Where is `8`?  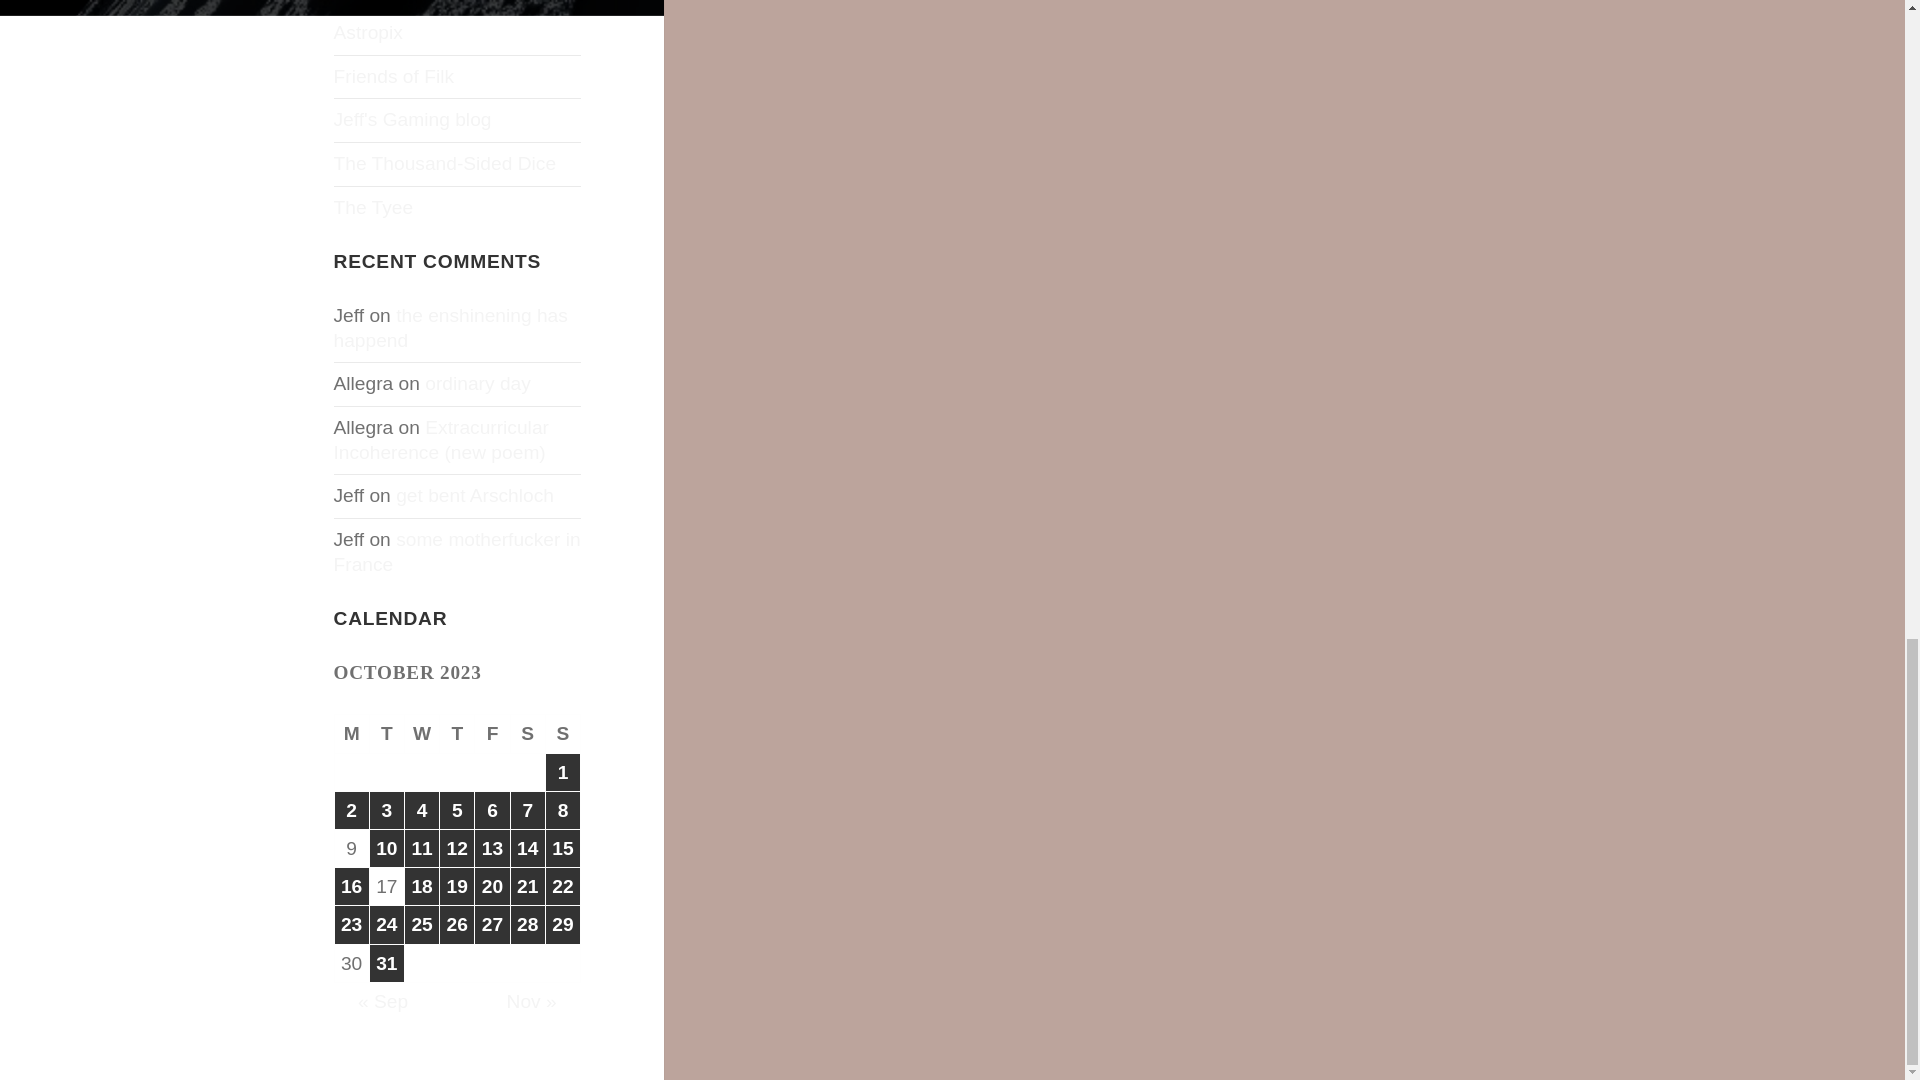
8 is located at coordinates (562, 810).